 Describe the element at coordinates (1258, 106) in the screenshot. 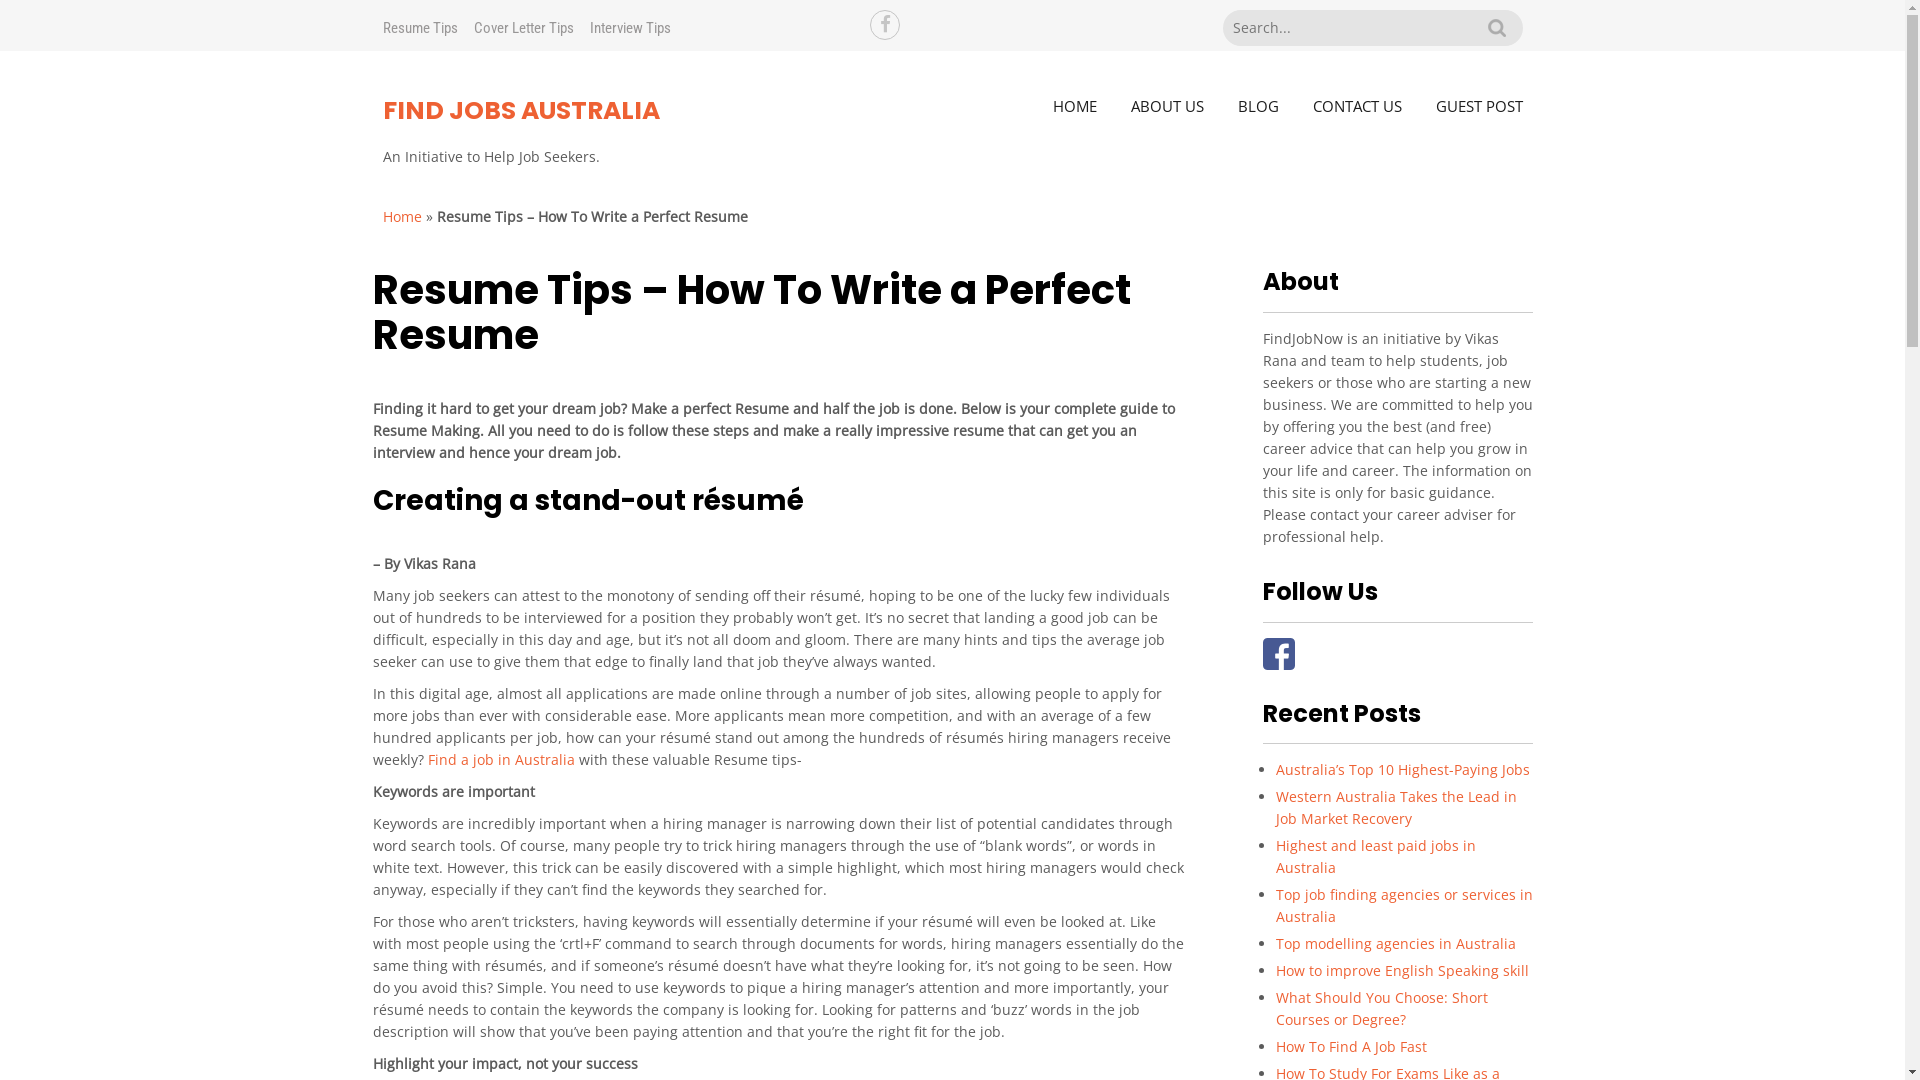

I see `BLOG` at that location.